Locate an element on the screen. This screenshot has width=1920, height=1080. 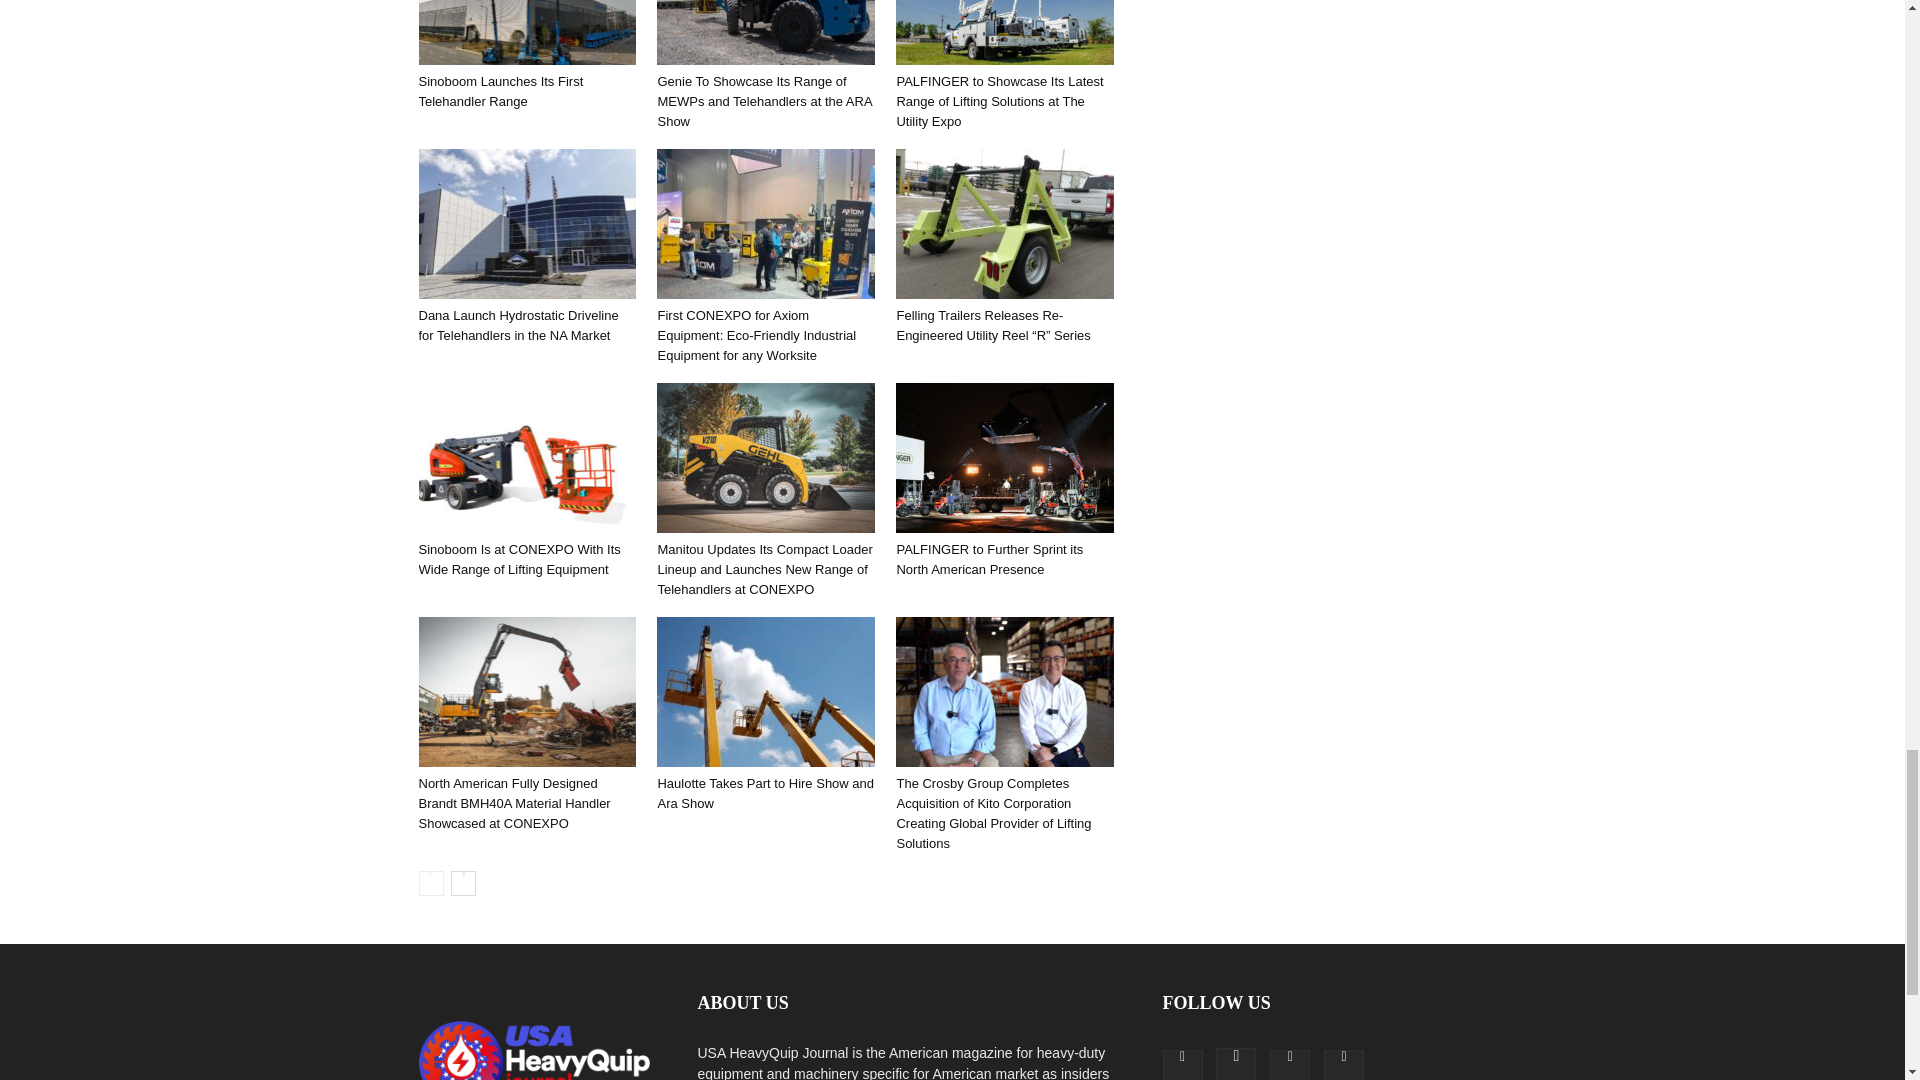
Sinoboom Launches Its First Telehandler Range is located at coordinates (526, 32).